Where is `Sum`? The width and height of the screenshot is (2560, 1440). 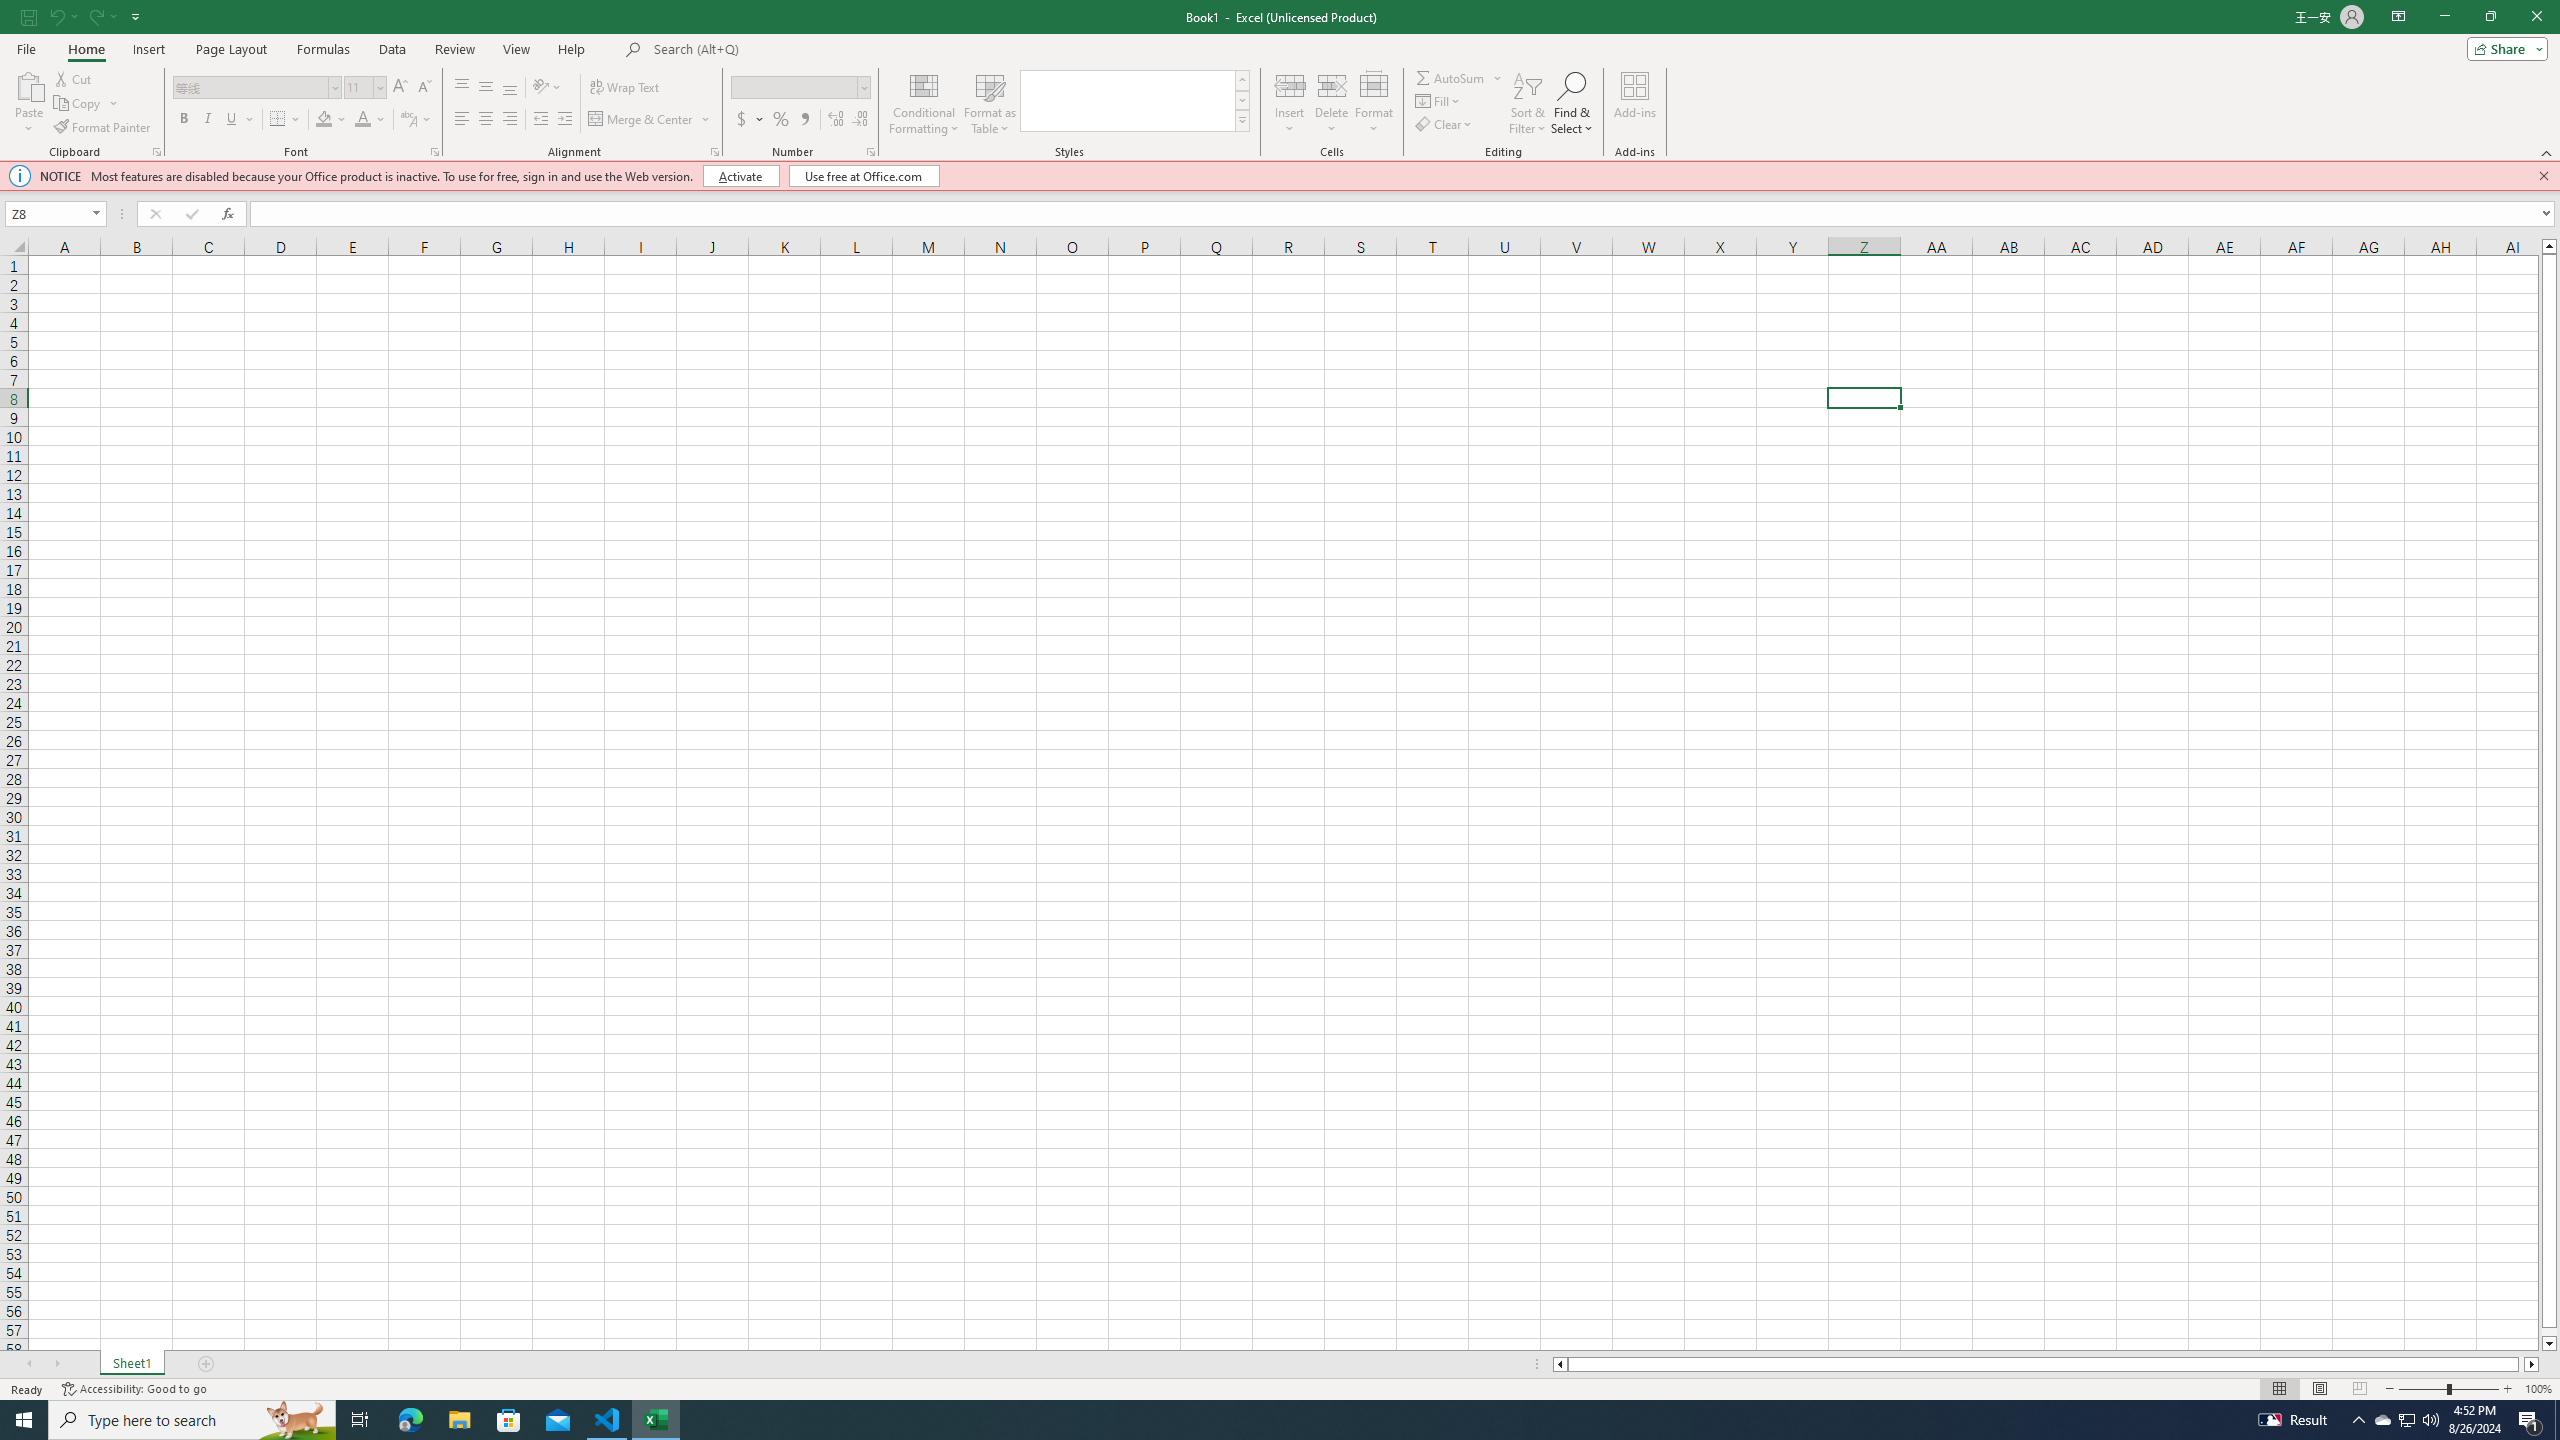 Sum is located at coordinates (1451, 78).